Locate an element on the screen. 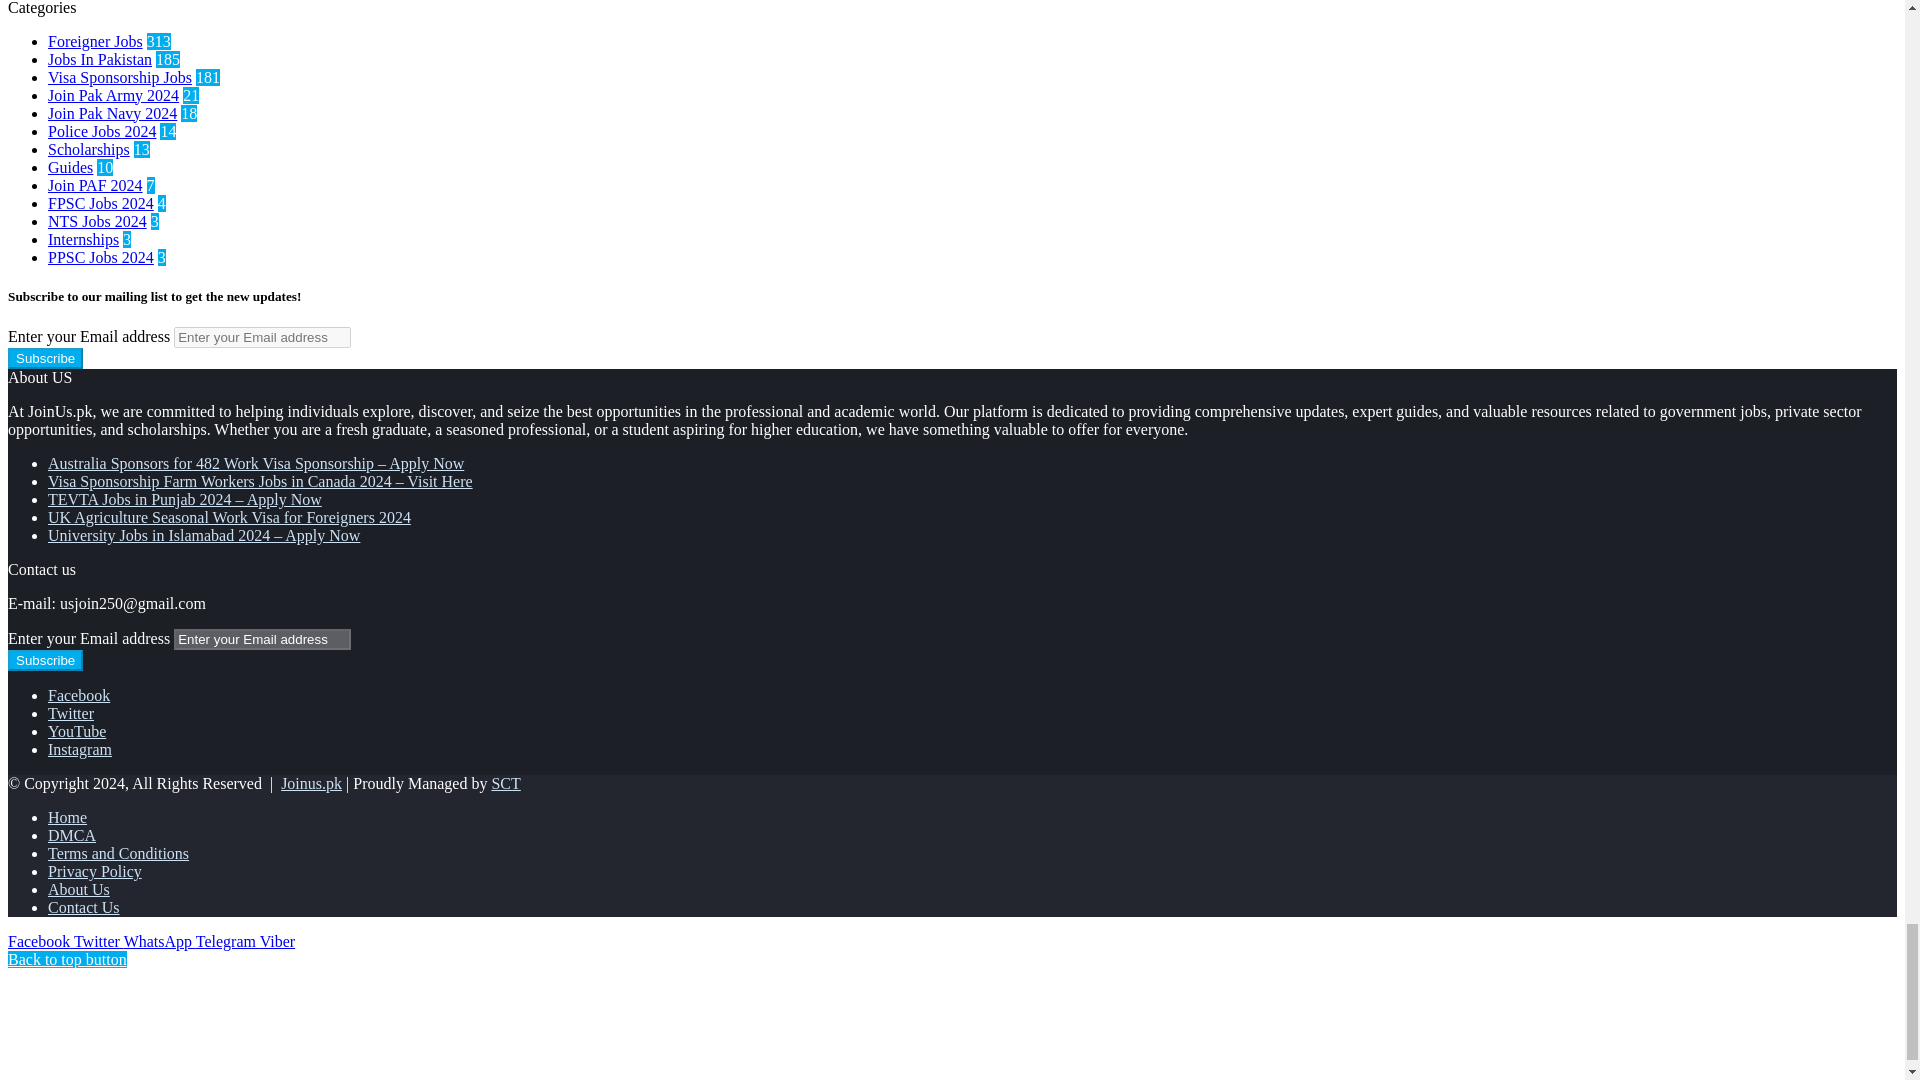  Subscribe is located at coordinates (44, 358).